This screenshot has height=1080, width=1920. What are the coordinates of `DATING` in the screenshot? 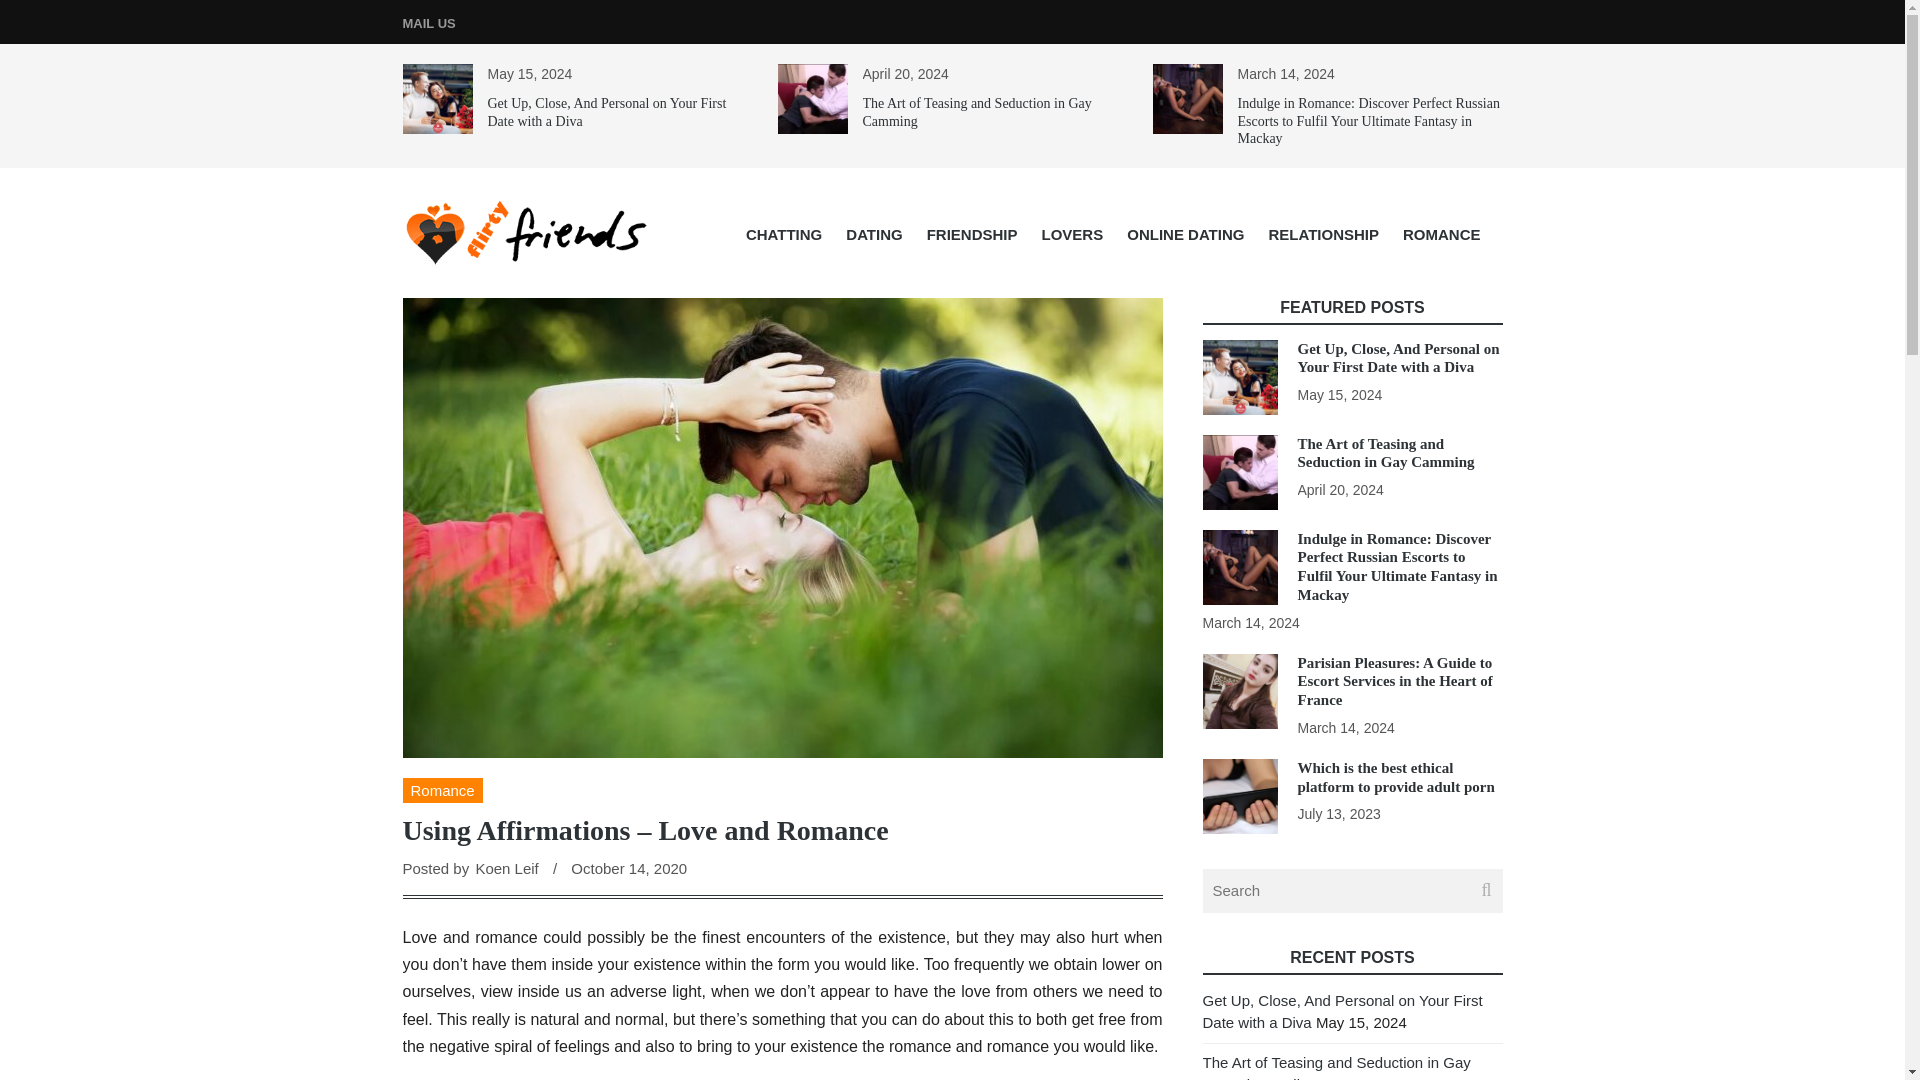 It's located at (873, 234).